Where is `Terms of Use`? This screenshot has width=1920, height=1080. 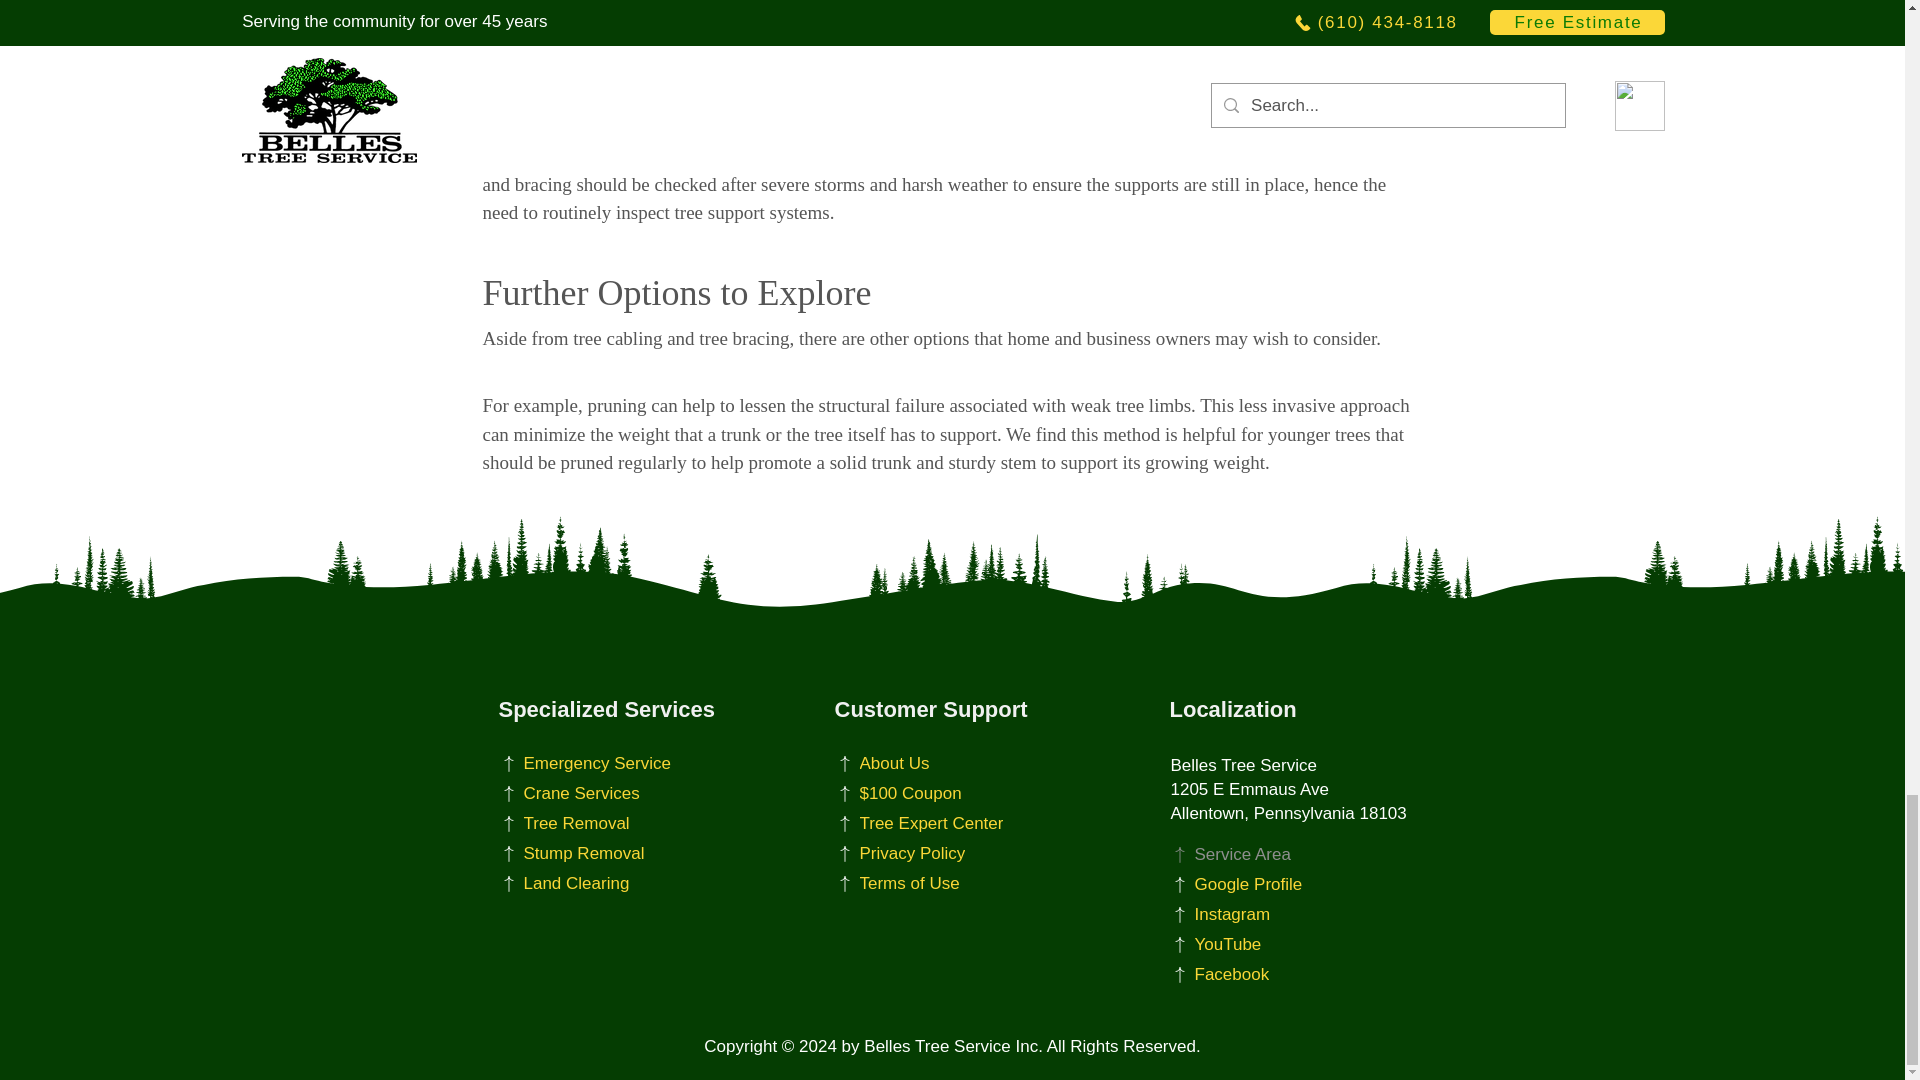 Terms of Use is located at coordinates (934, 884).